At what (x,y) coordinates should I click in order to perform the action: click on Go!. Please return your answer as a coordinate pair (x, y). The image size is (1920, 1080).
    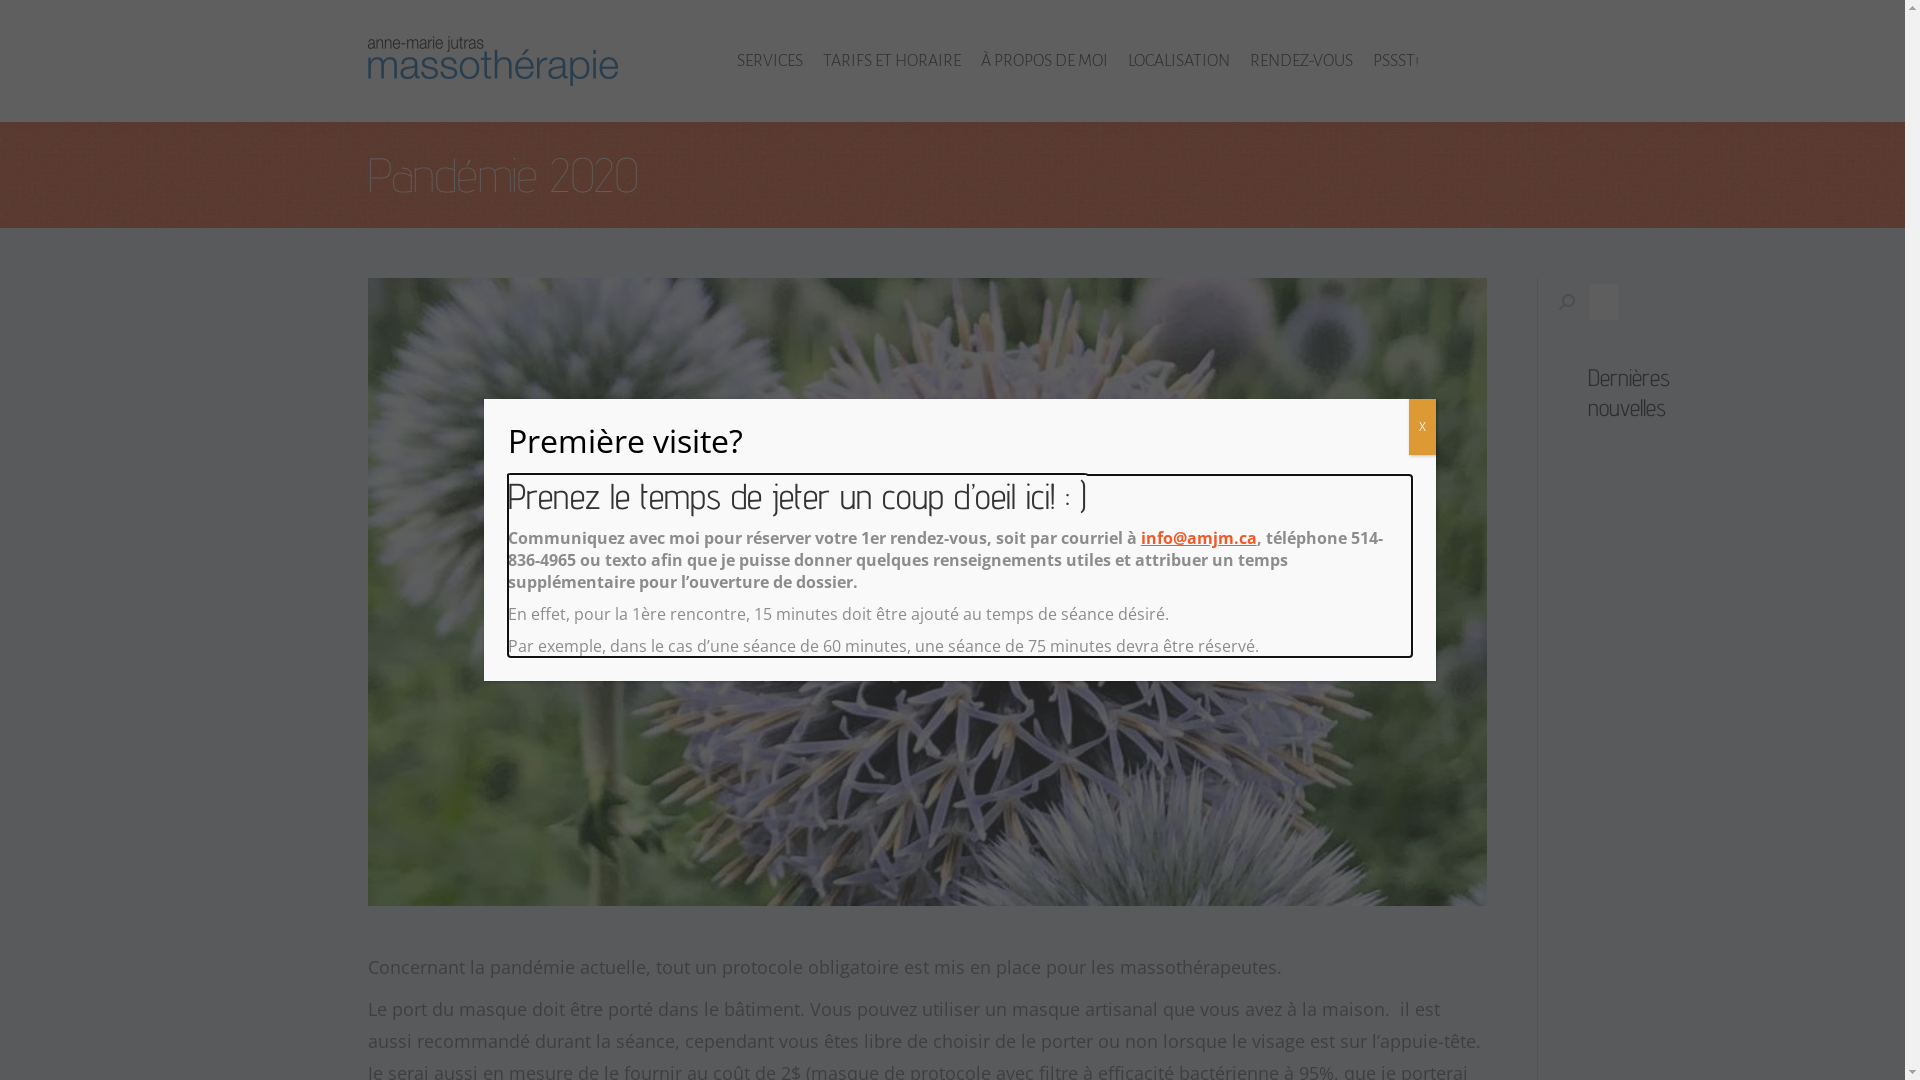
    Looking at the image, I should click on (1556, 302).